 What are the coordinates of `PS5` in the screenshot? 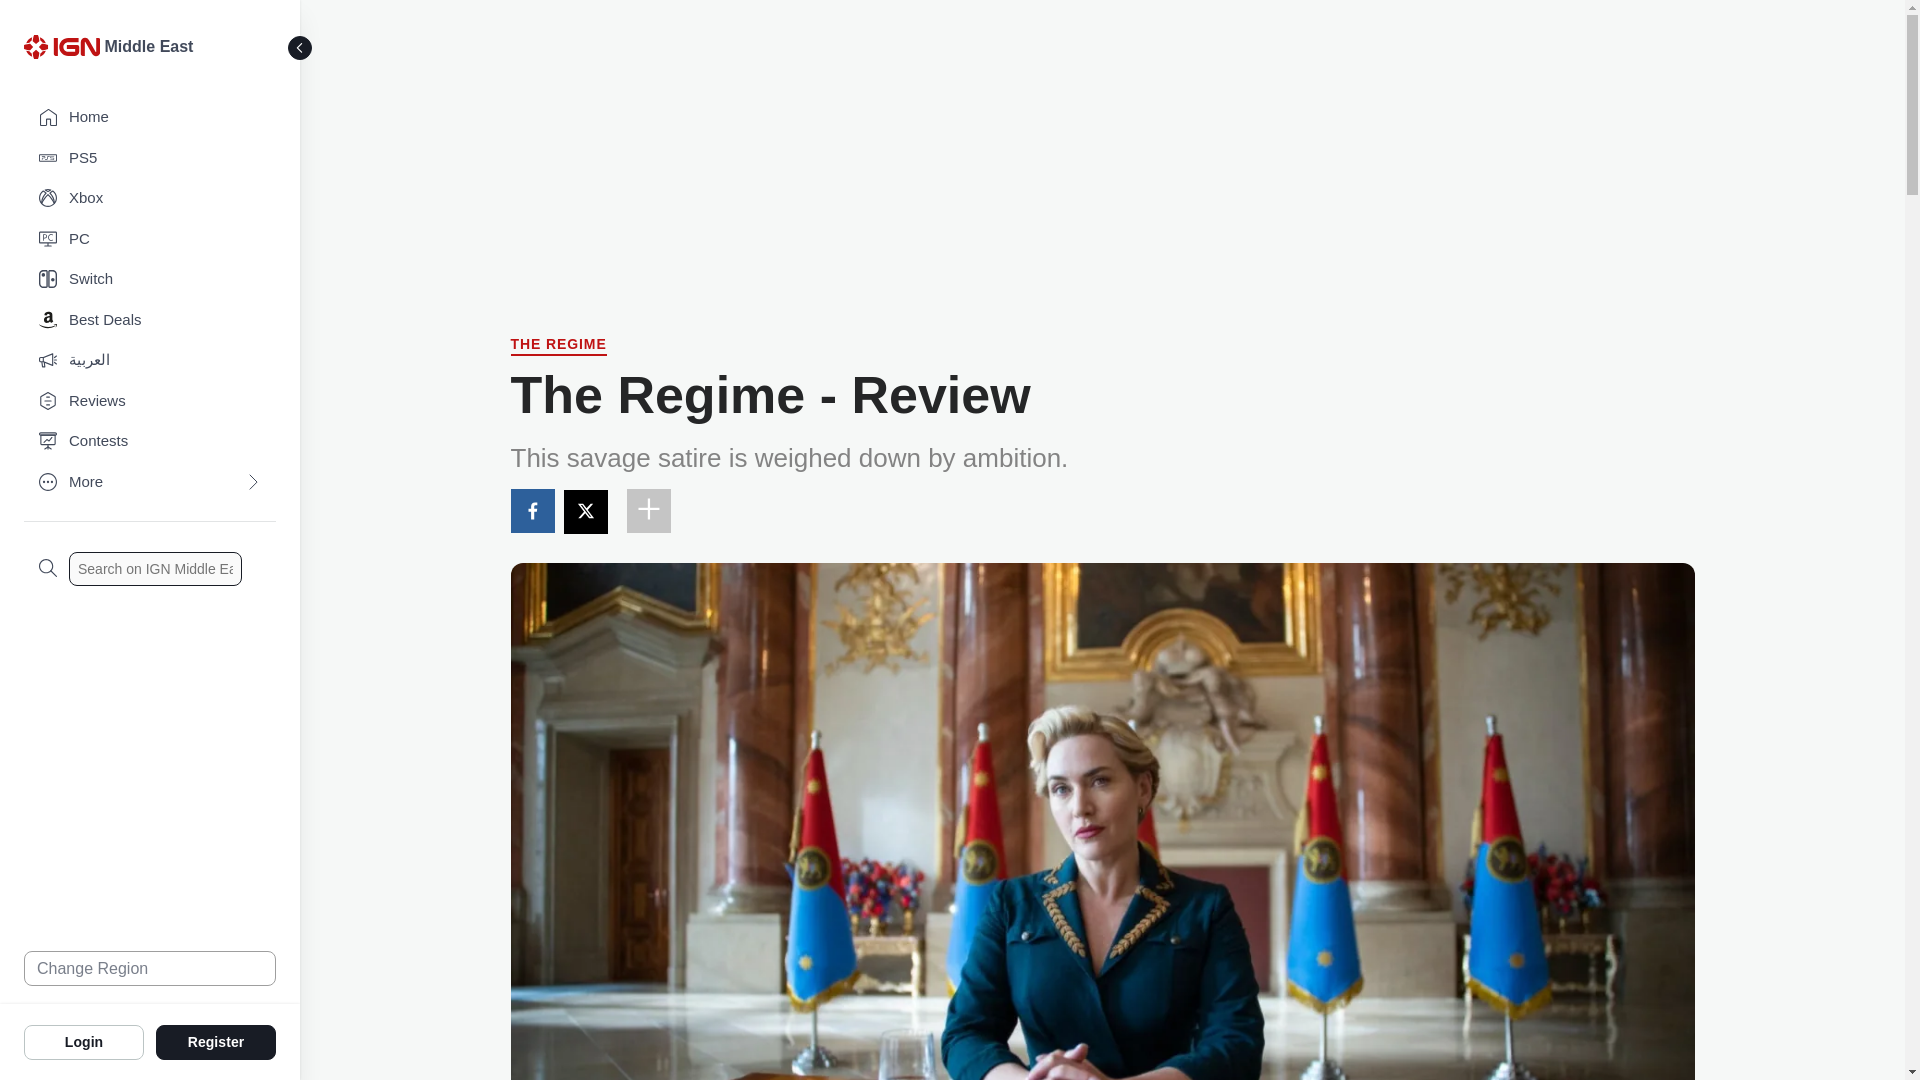 It's located at (150, 158).